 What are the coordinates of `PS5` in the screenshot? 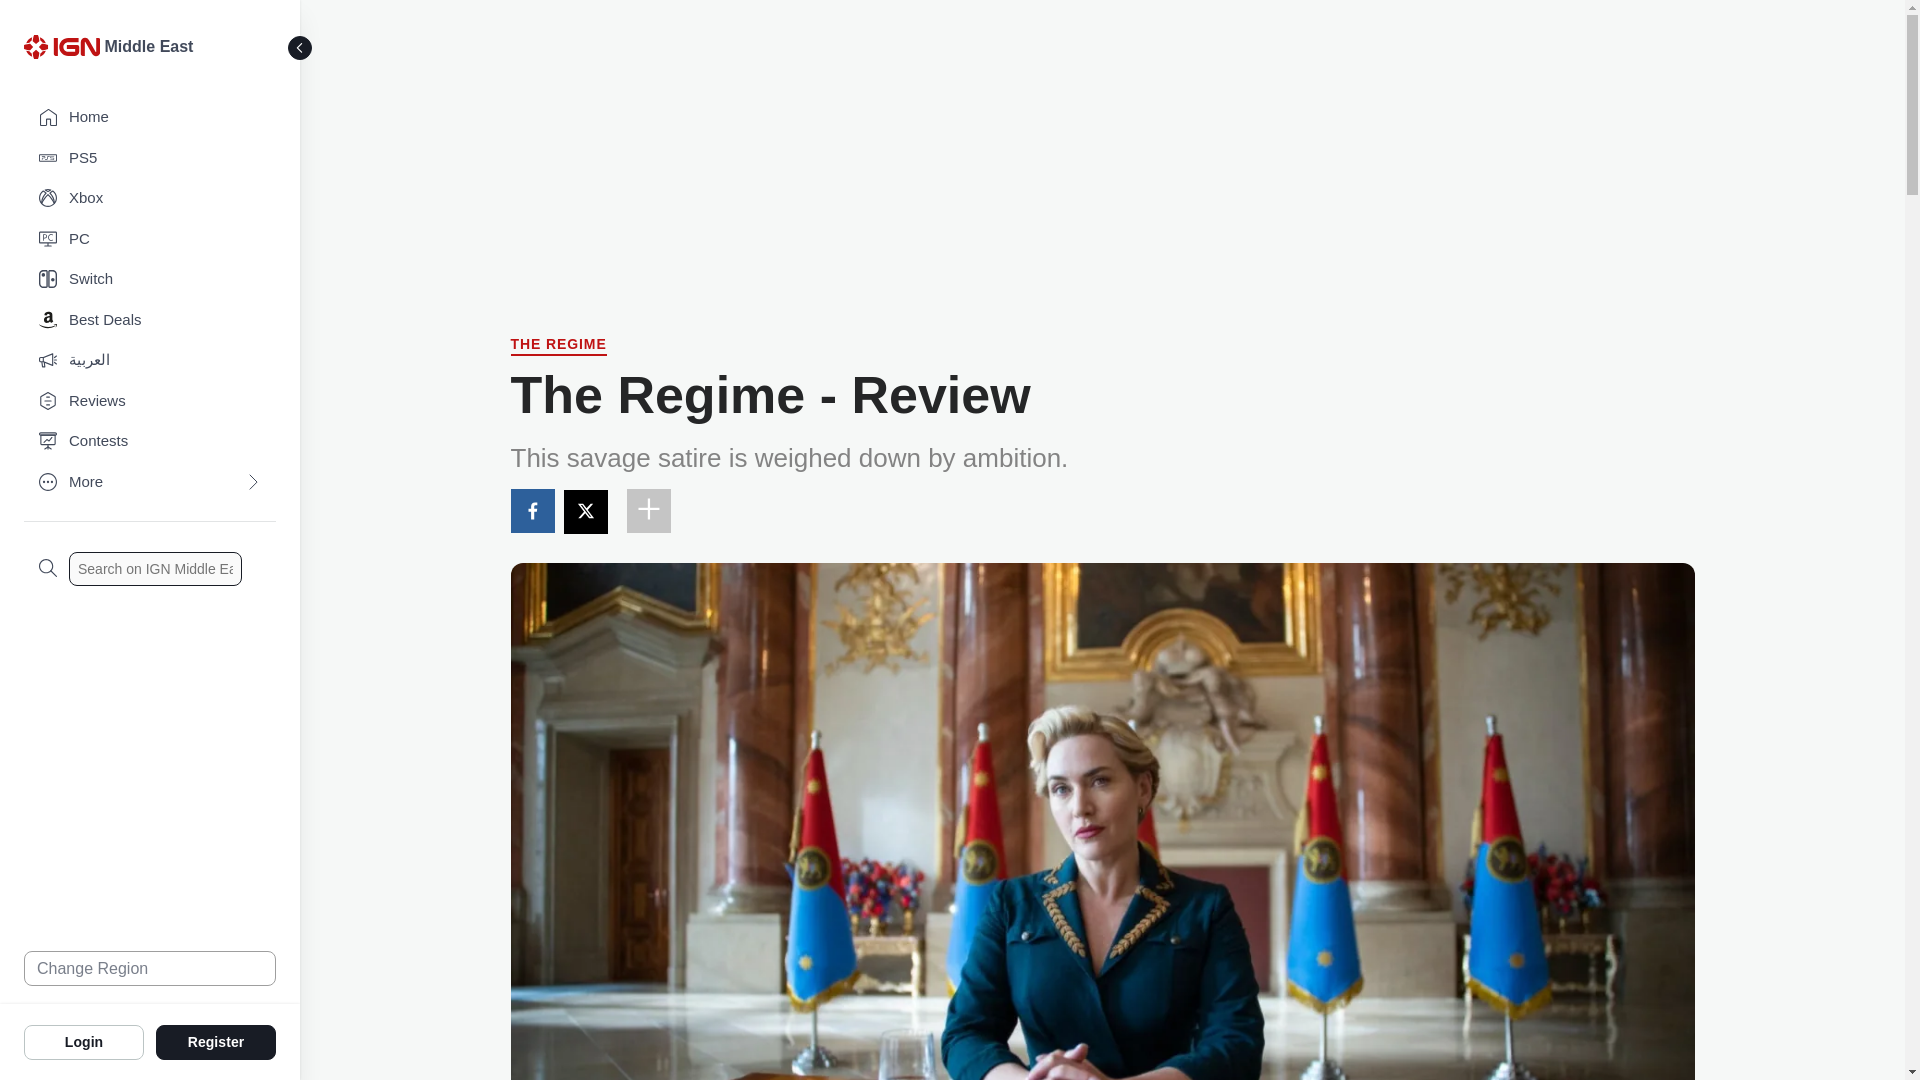 It's located at (150, 158).